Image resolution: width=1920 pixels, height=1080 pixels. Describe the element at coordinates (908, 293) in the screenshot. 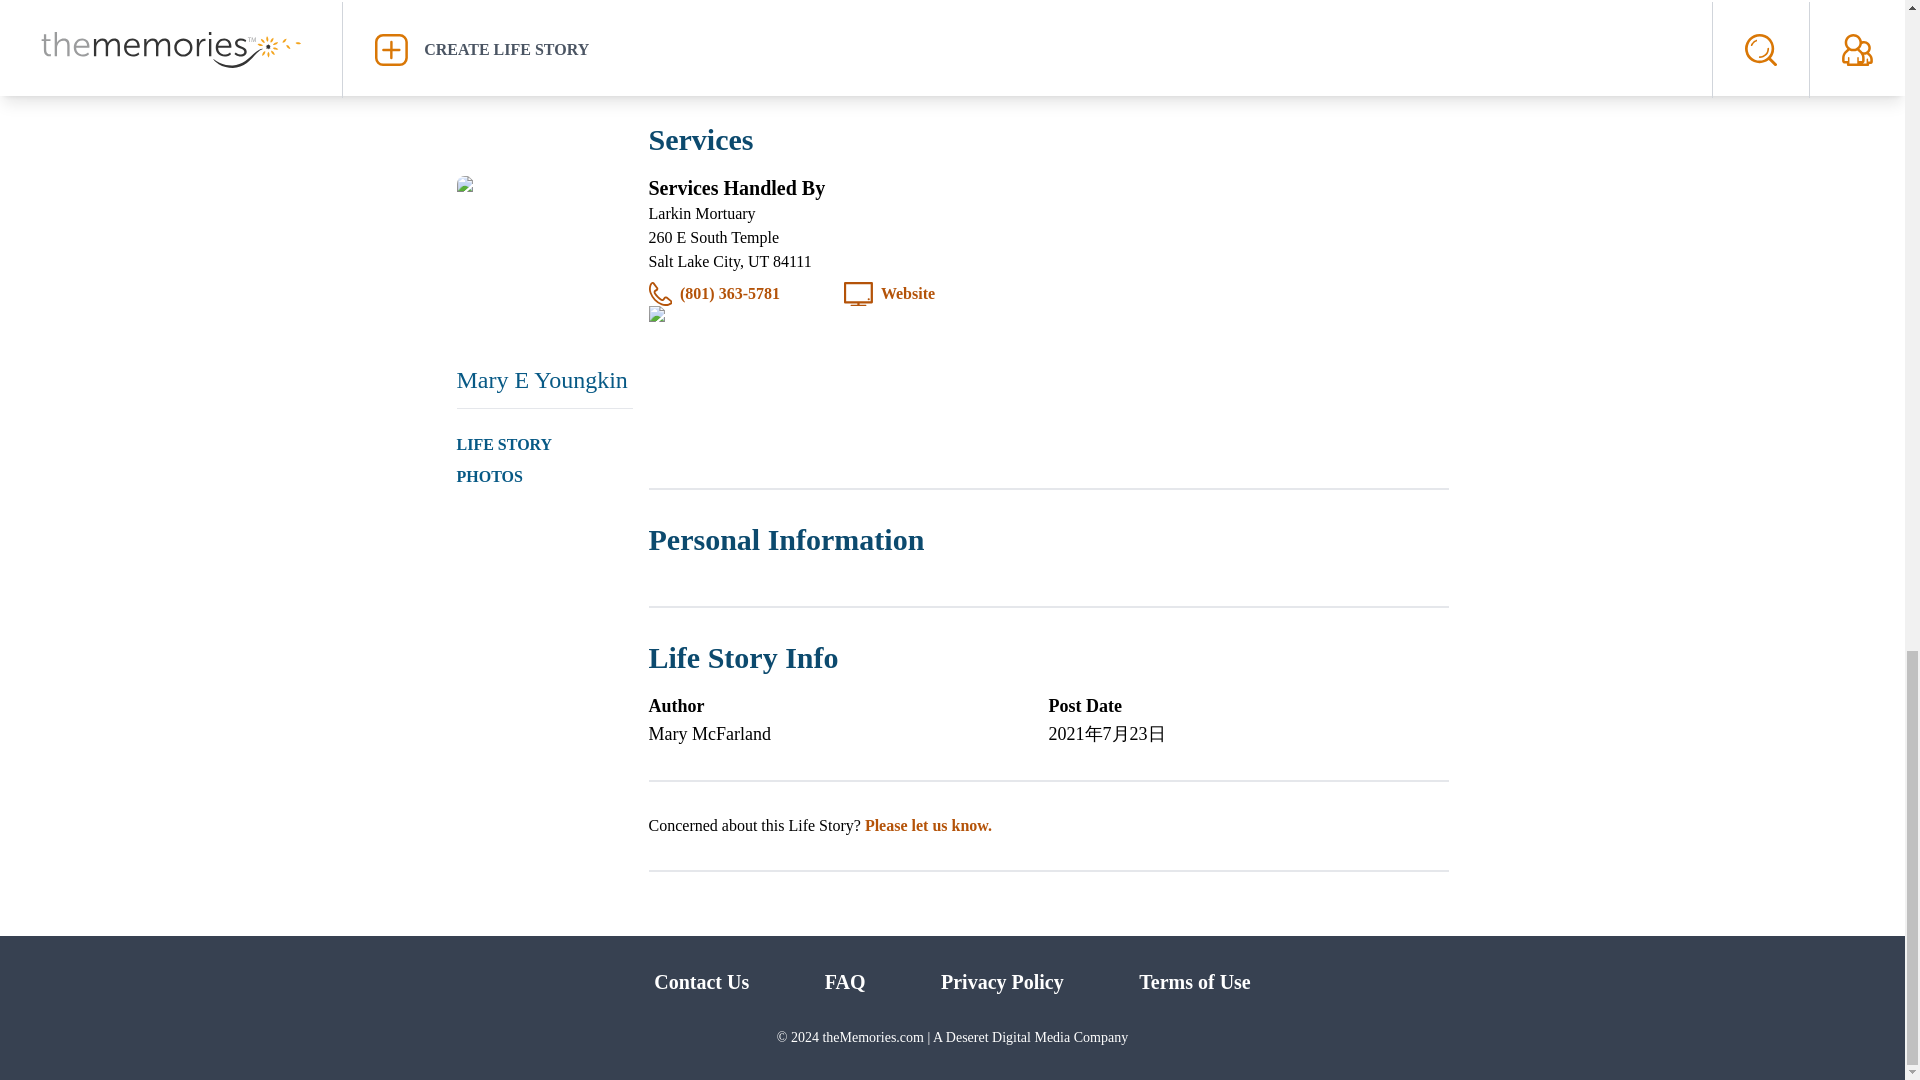

I see `Website` at that location.